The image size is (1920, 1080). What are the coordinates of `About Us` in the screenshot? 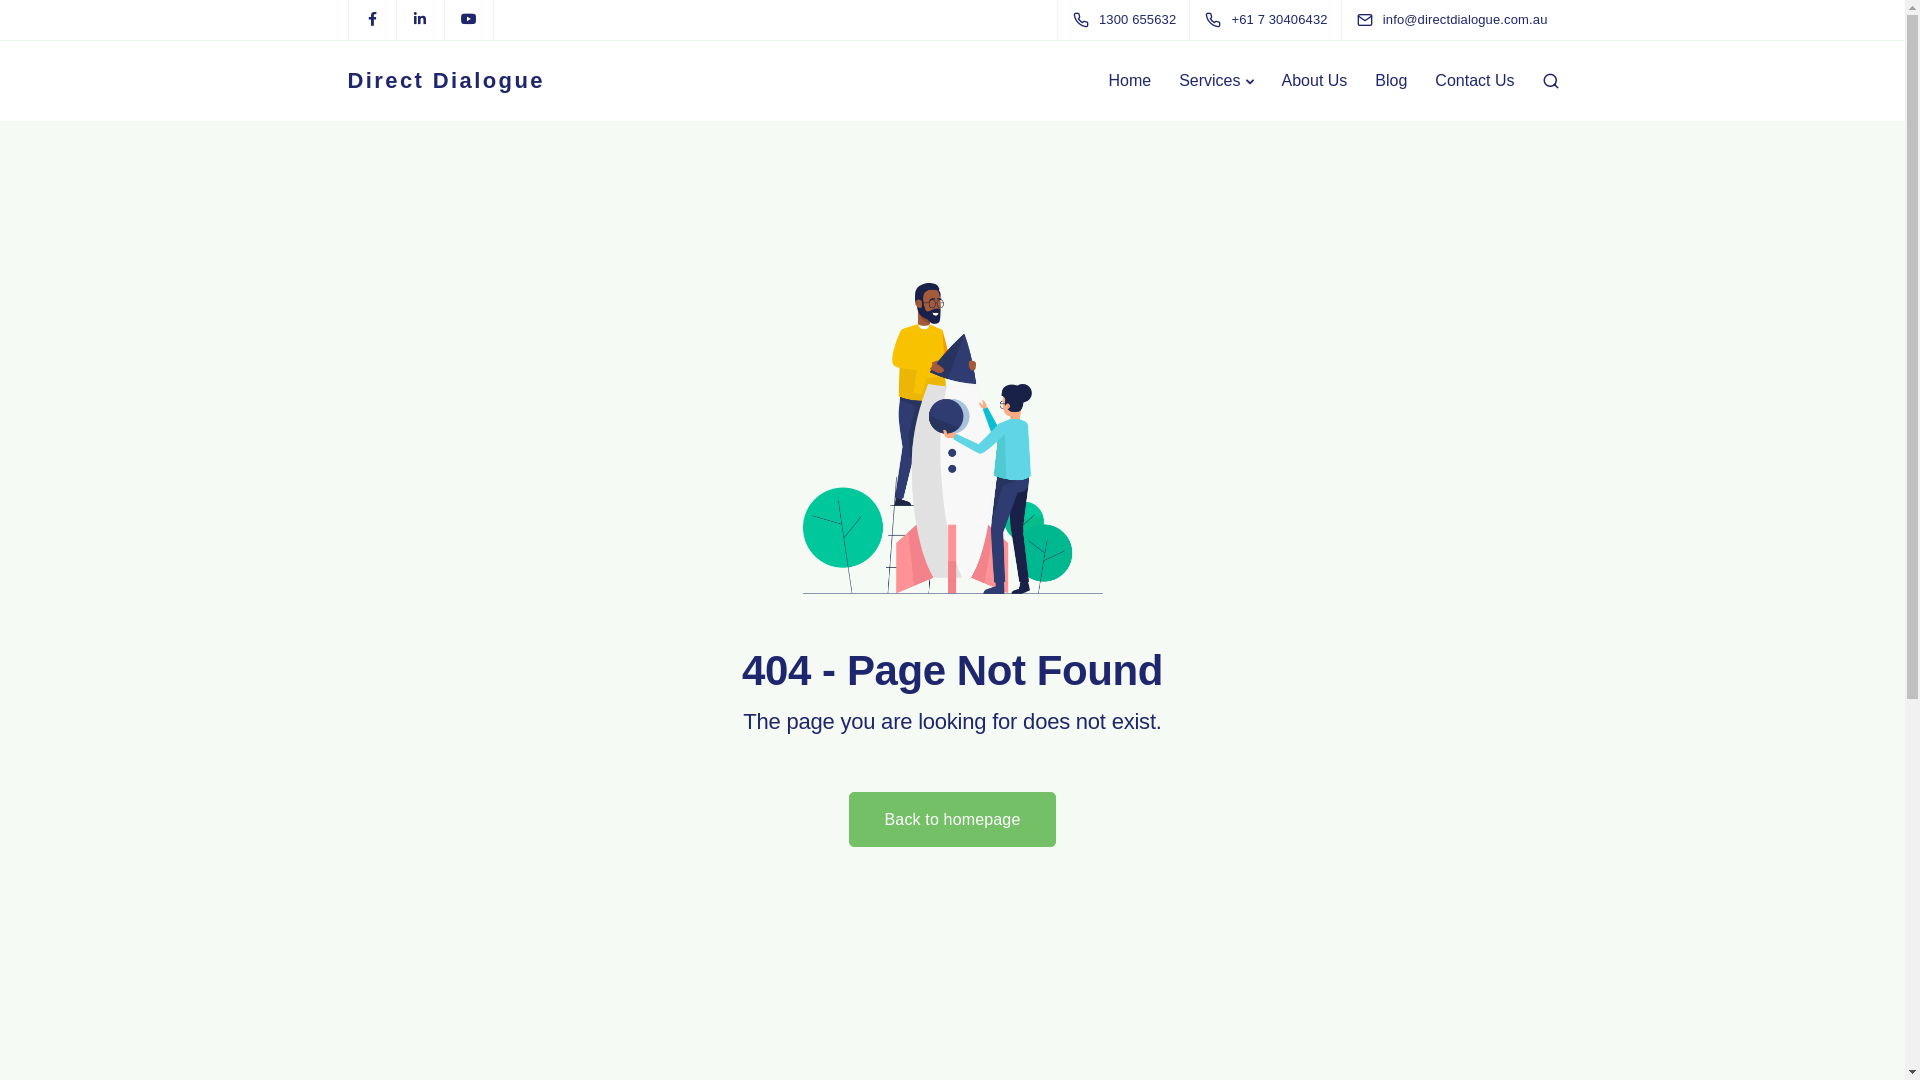 It's located at (1315, 81).